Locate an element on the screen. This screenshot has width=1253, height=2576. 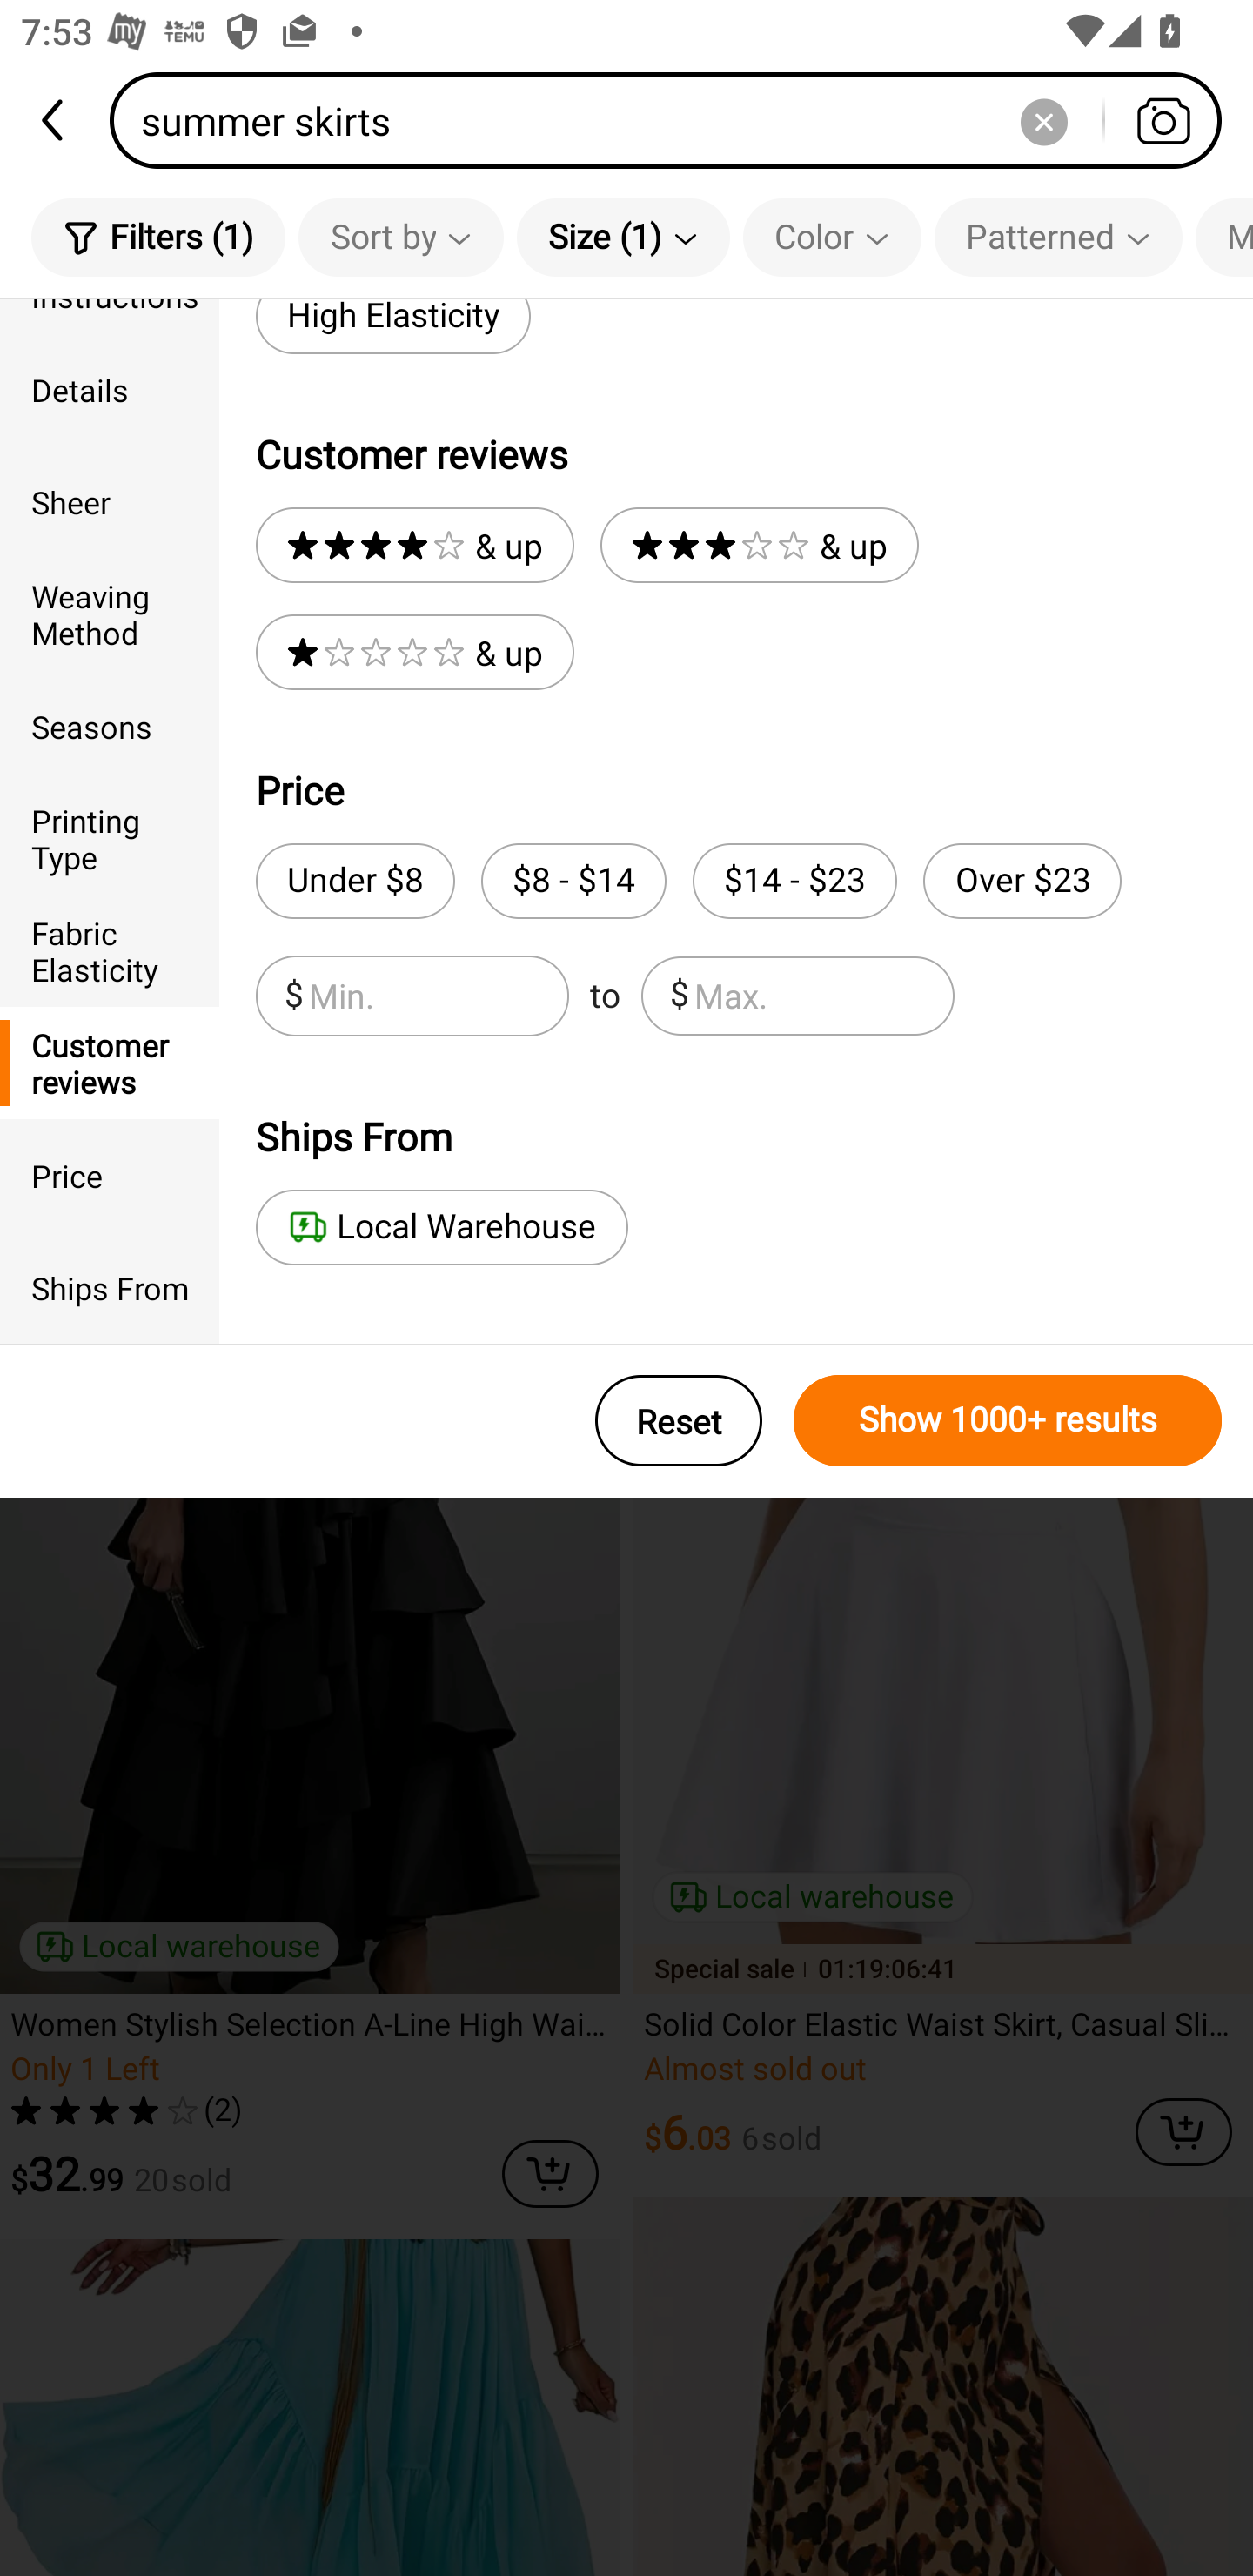
$8 - $14 is located at coordinates (573, 881).